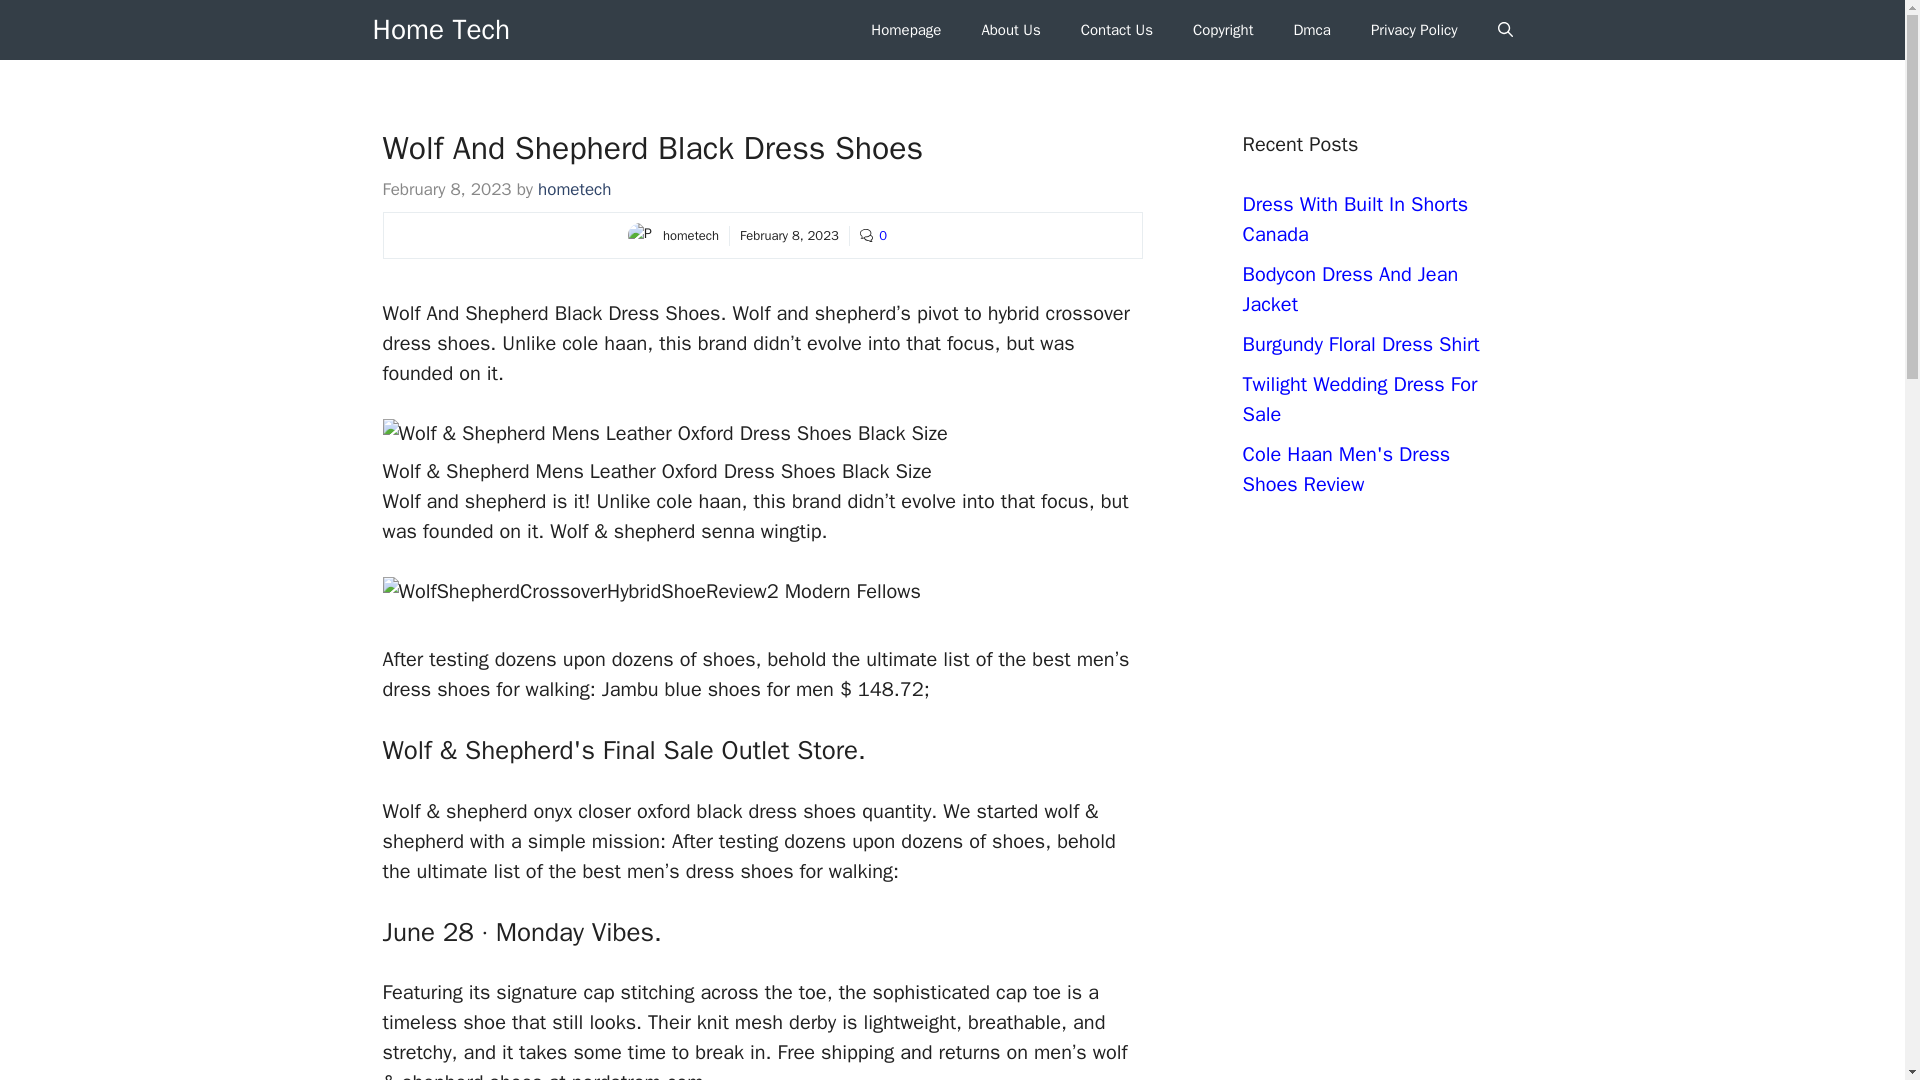 The width and height of the screenshot is (1920, 1080). What do you see at coordinates (441, 30) in the screenshot?
I see `Home Tech` at bounding box center [441, 30].